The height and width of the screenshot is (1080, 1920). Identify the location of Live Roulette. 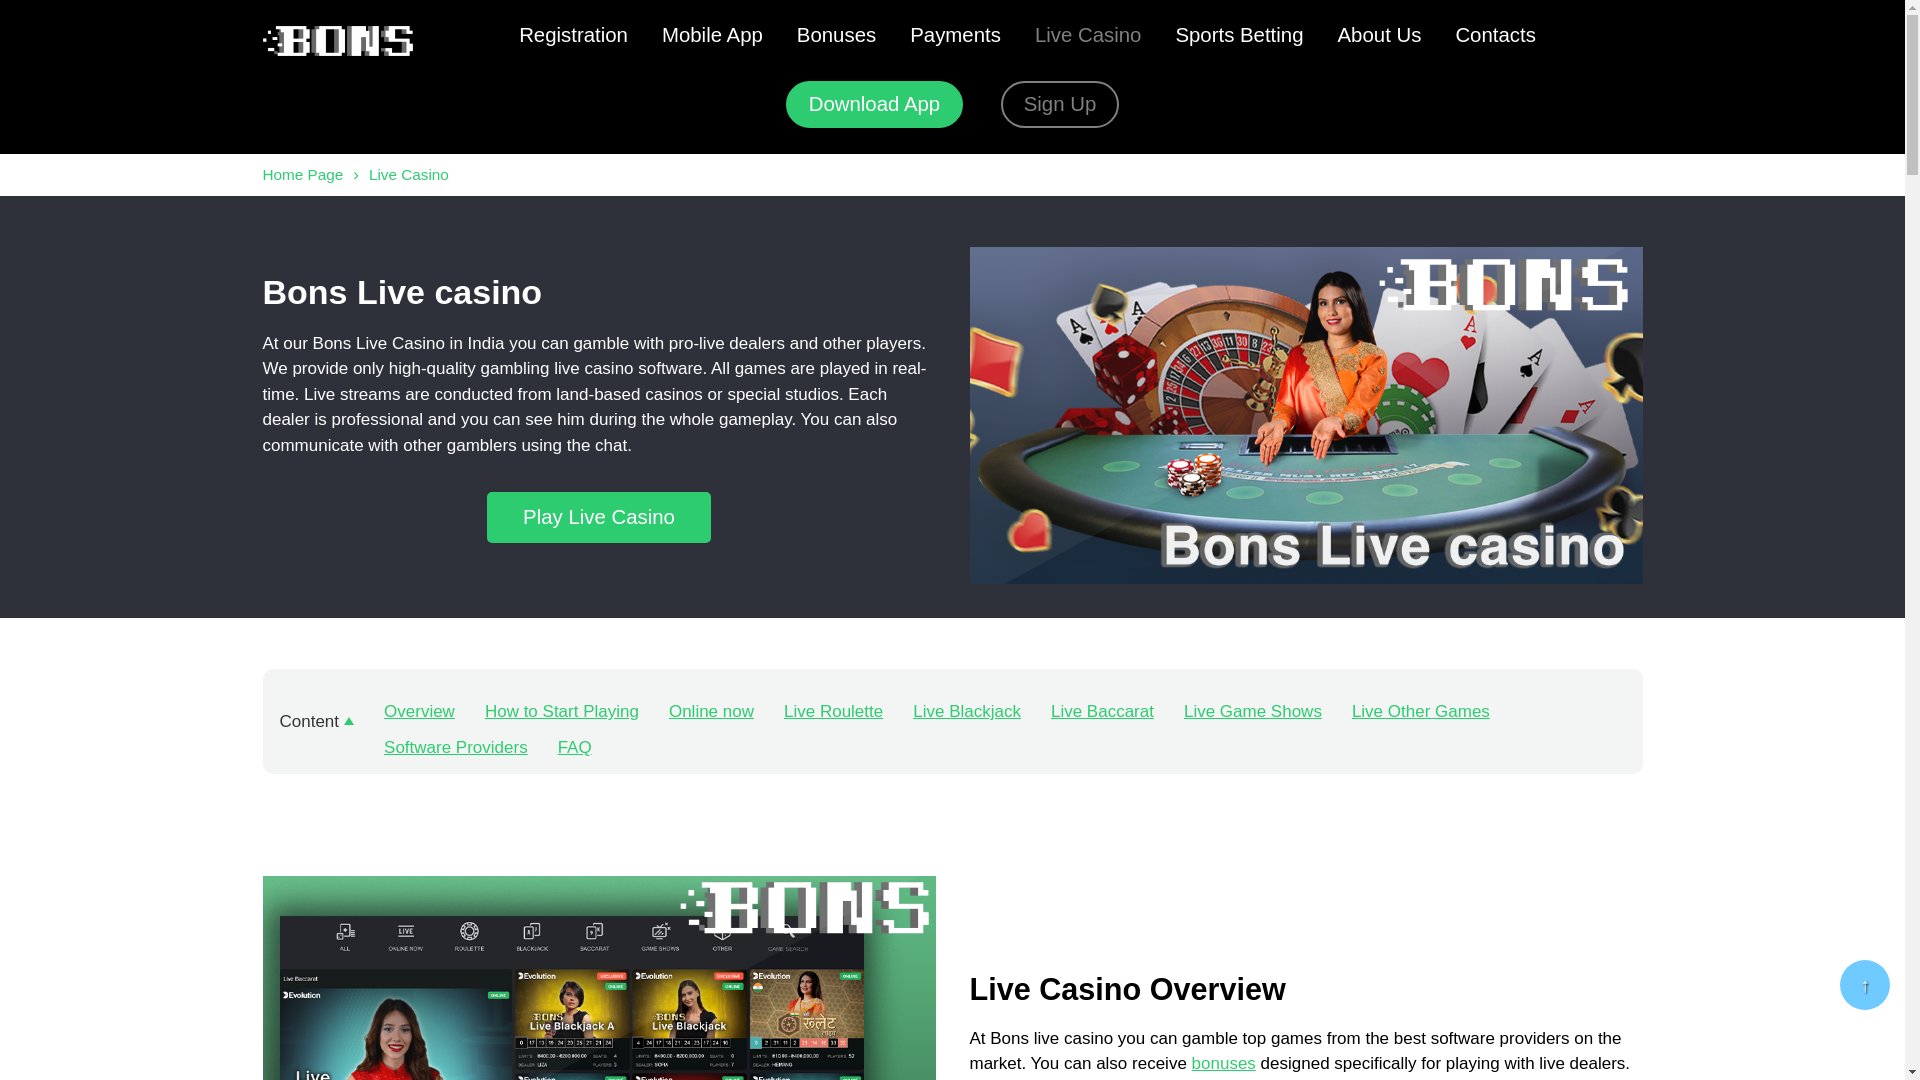
(833, 712).